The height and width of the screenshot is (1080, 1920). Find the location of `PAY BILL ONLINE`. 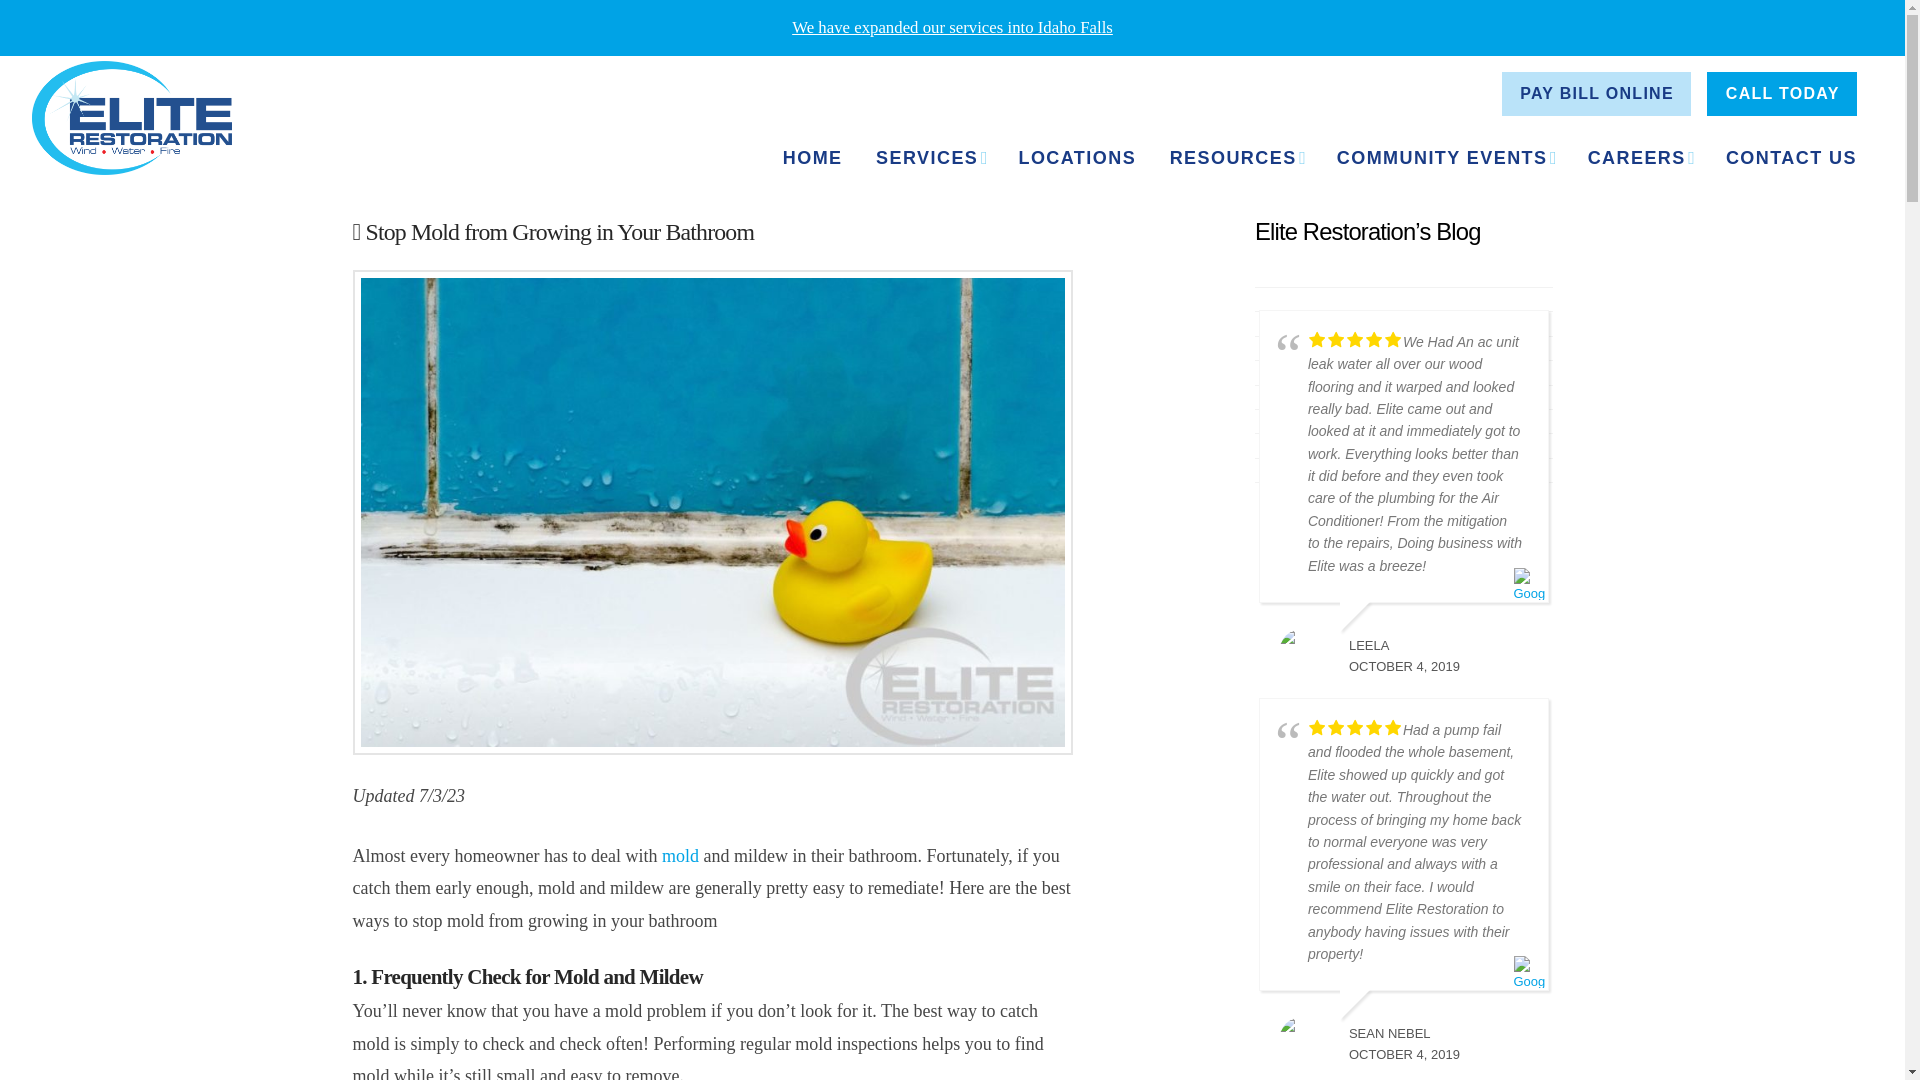

PAY BILL ONLINE is located at coordinates (1596, 94).